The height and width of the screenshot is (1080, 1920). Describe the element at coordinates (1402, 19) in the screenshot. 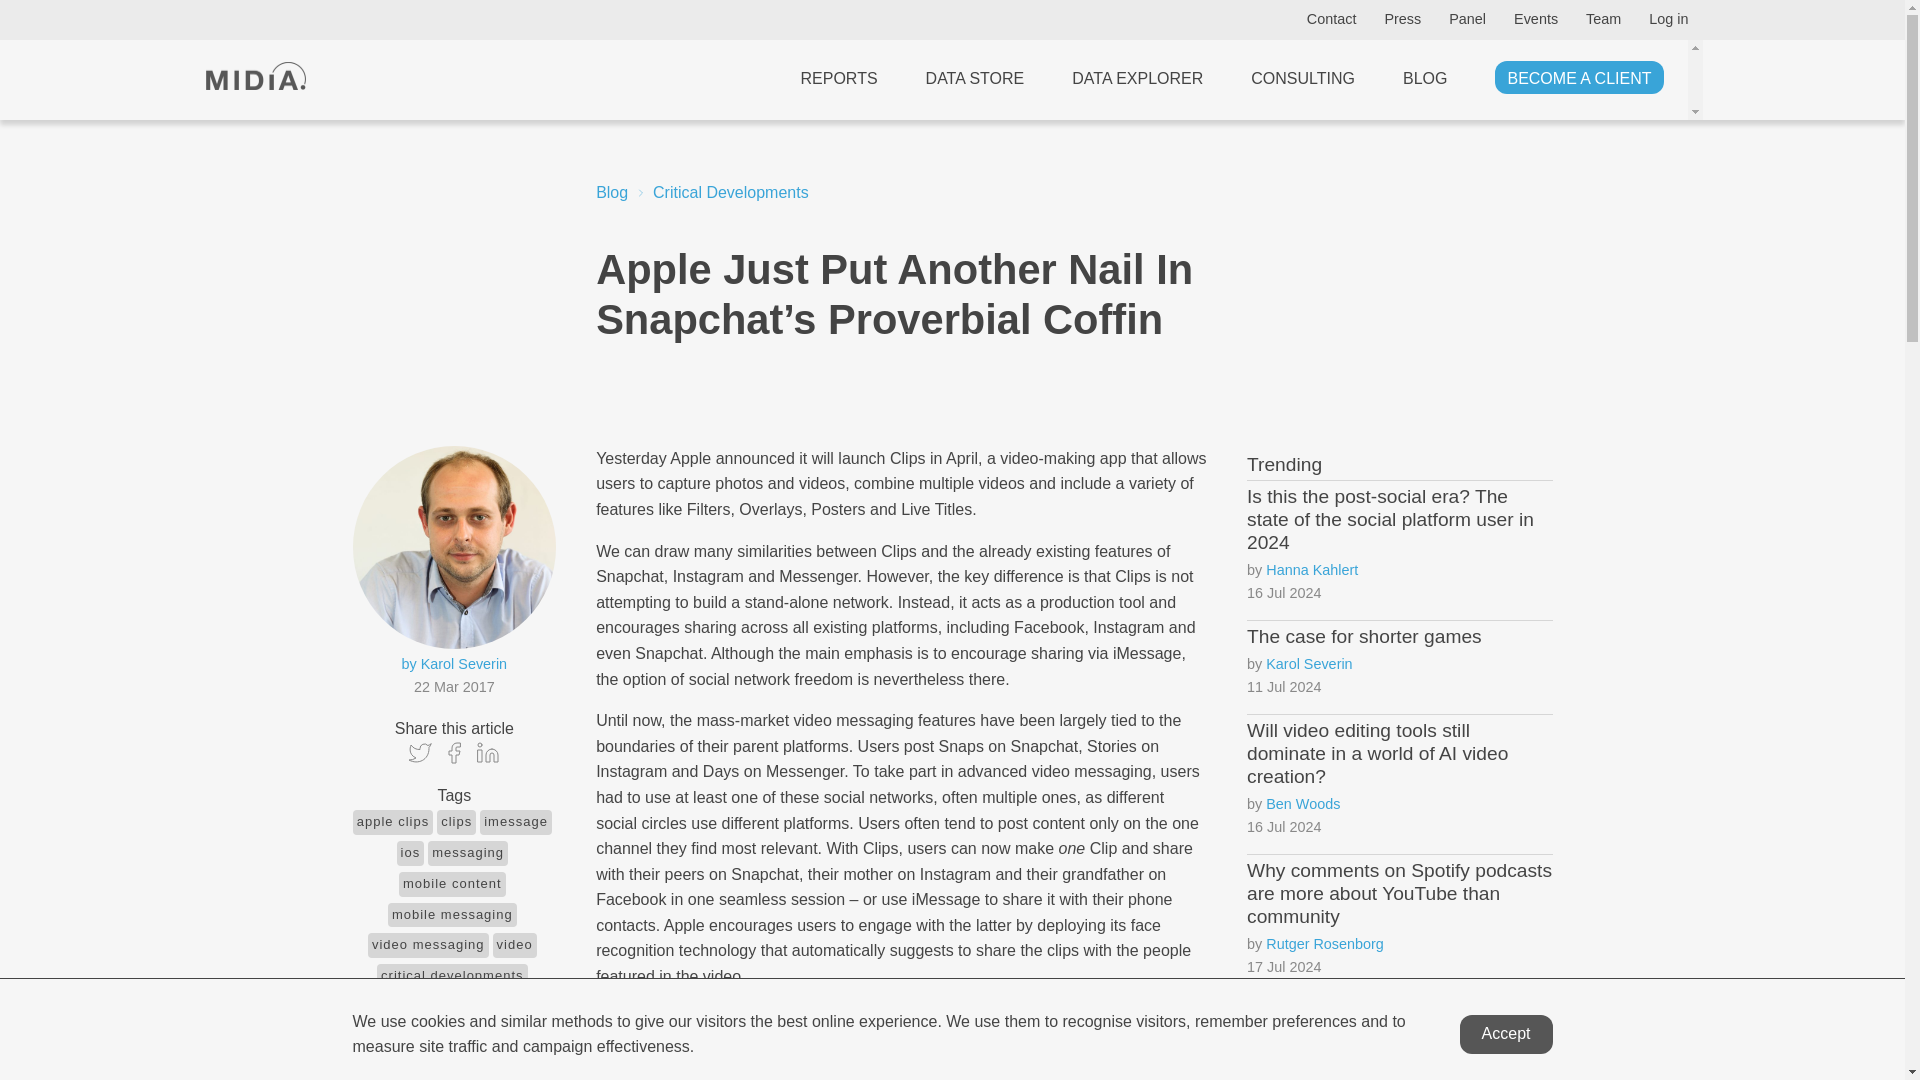

I see `Press` at that location.